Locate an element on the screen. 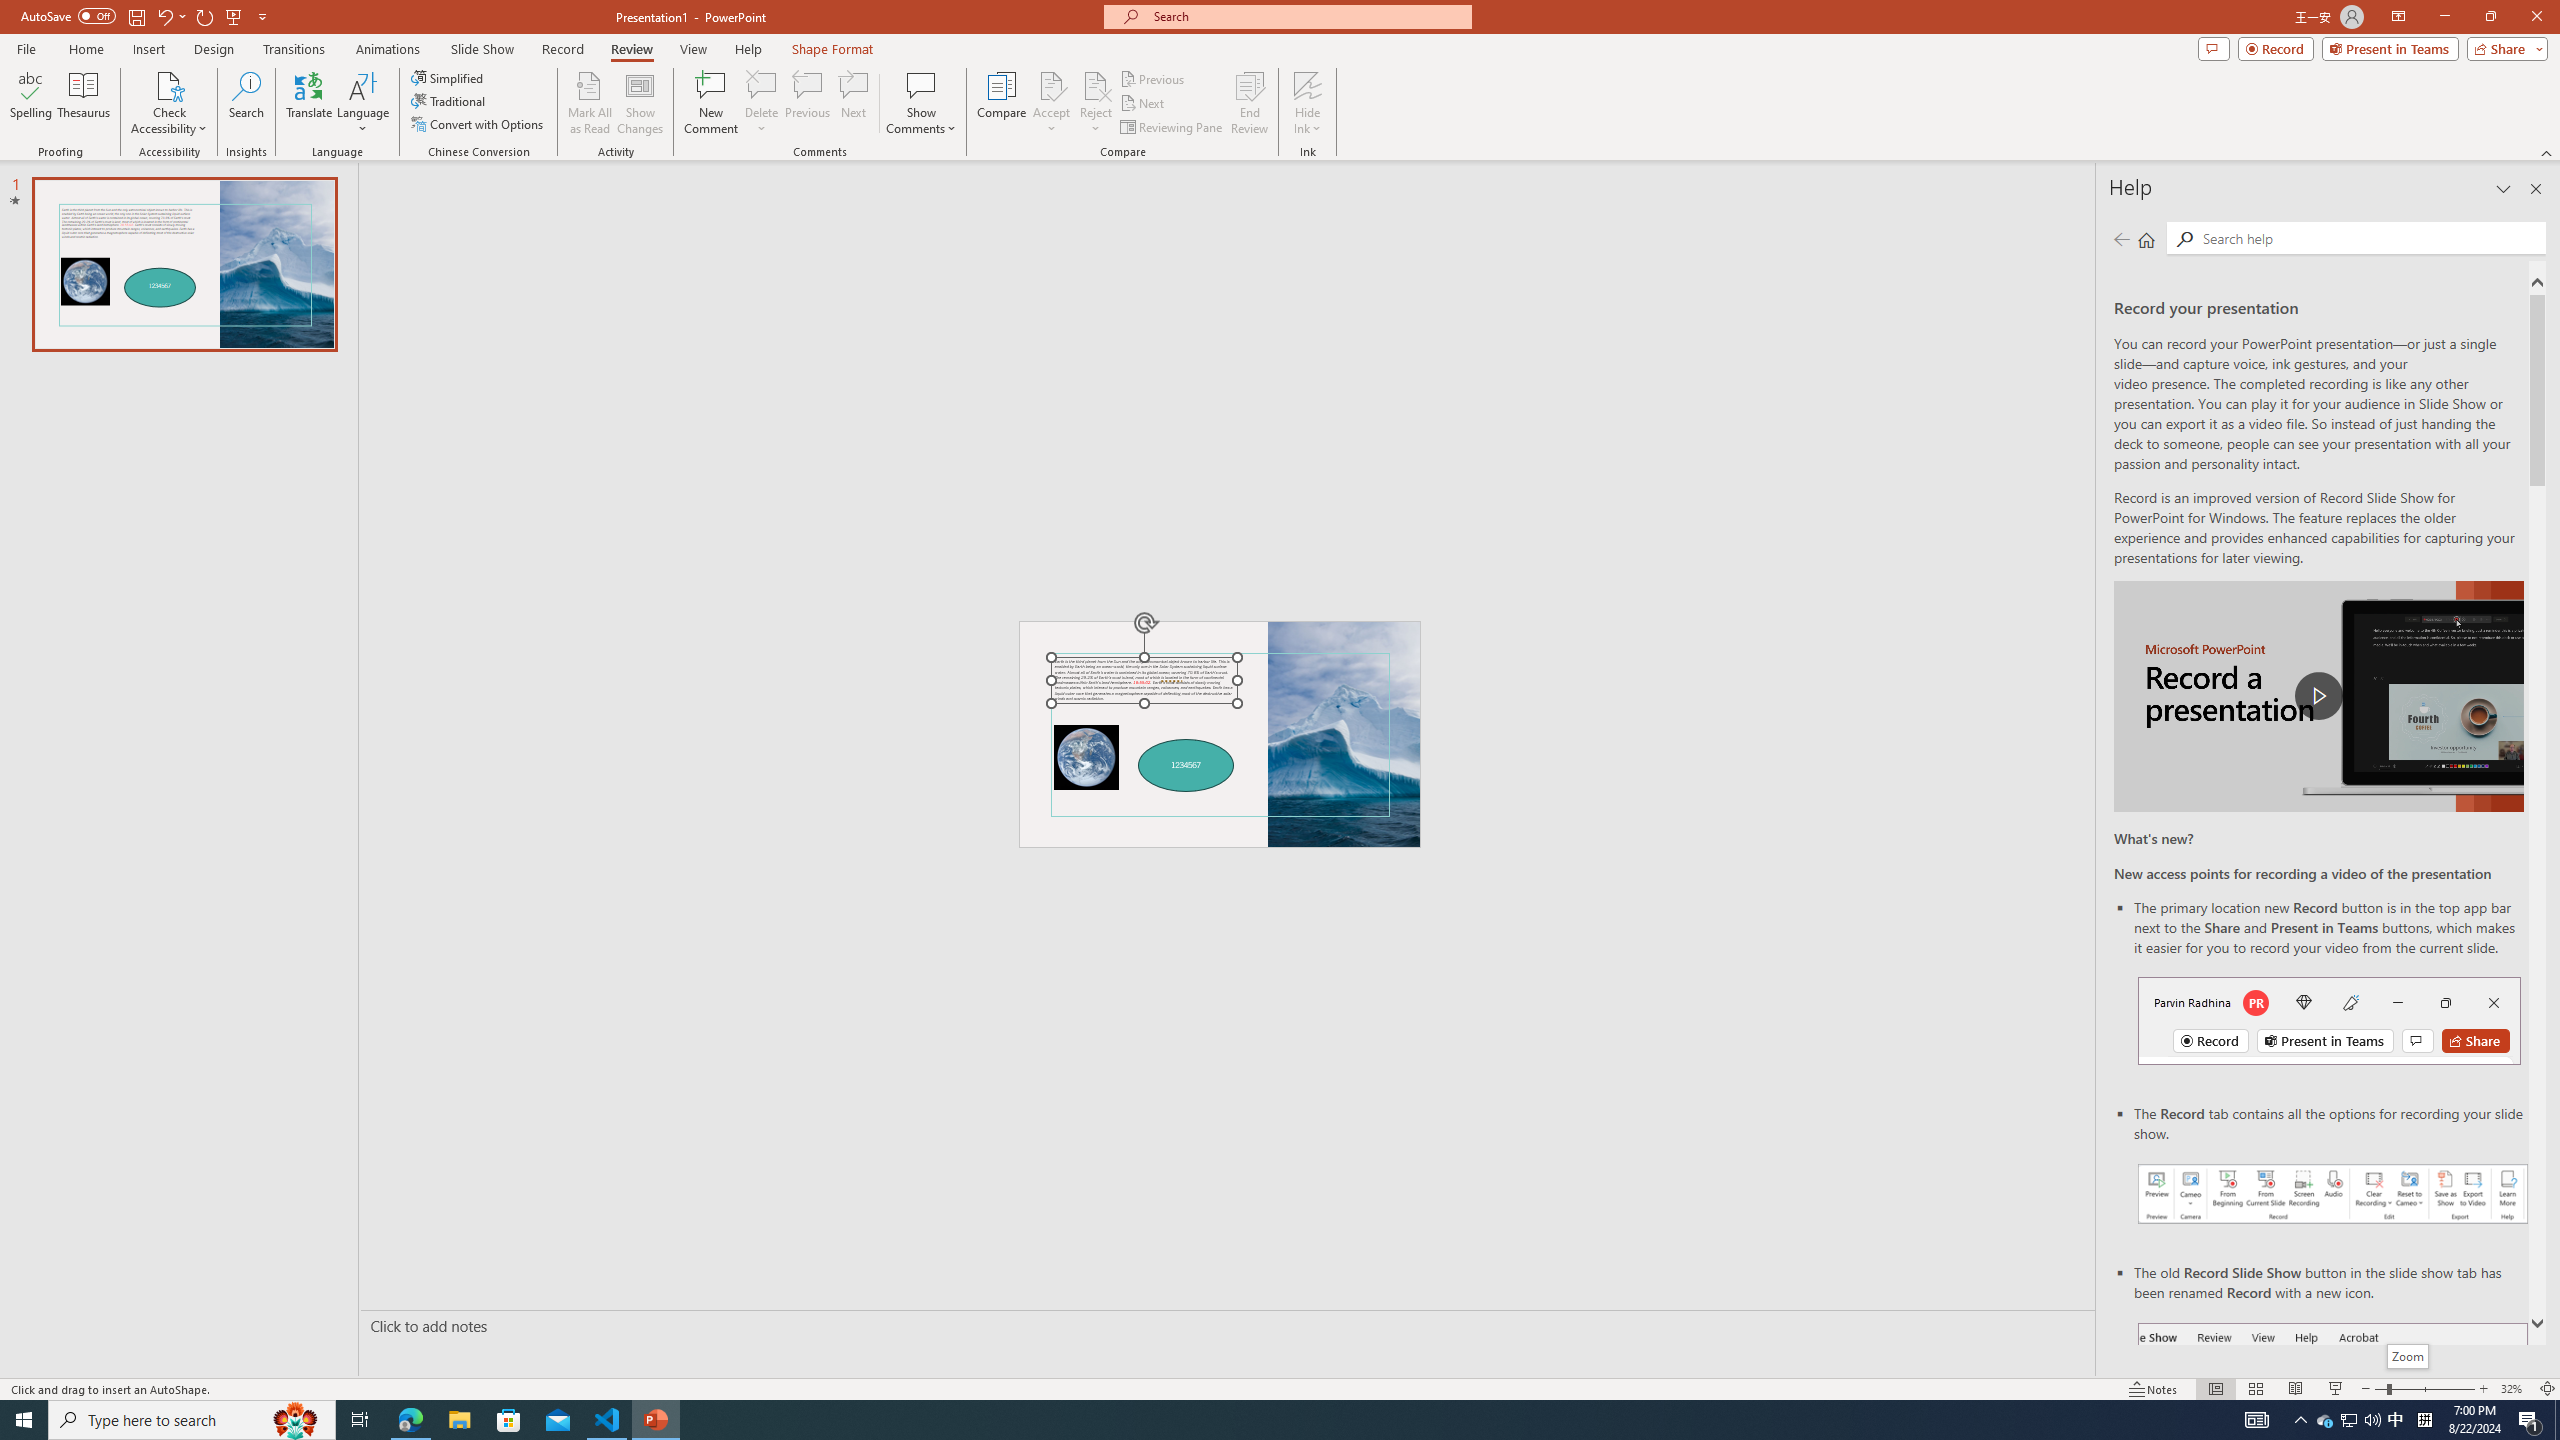 This screenshot has width=2560, height=1440. Accept Change is located at coordinates (1052, 85).